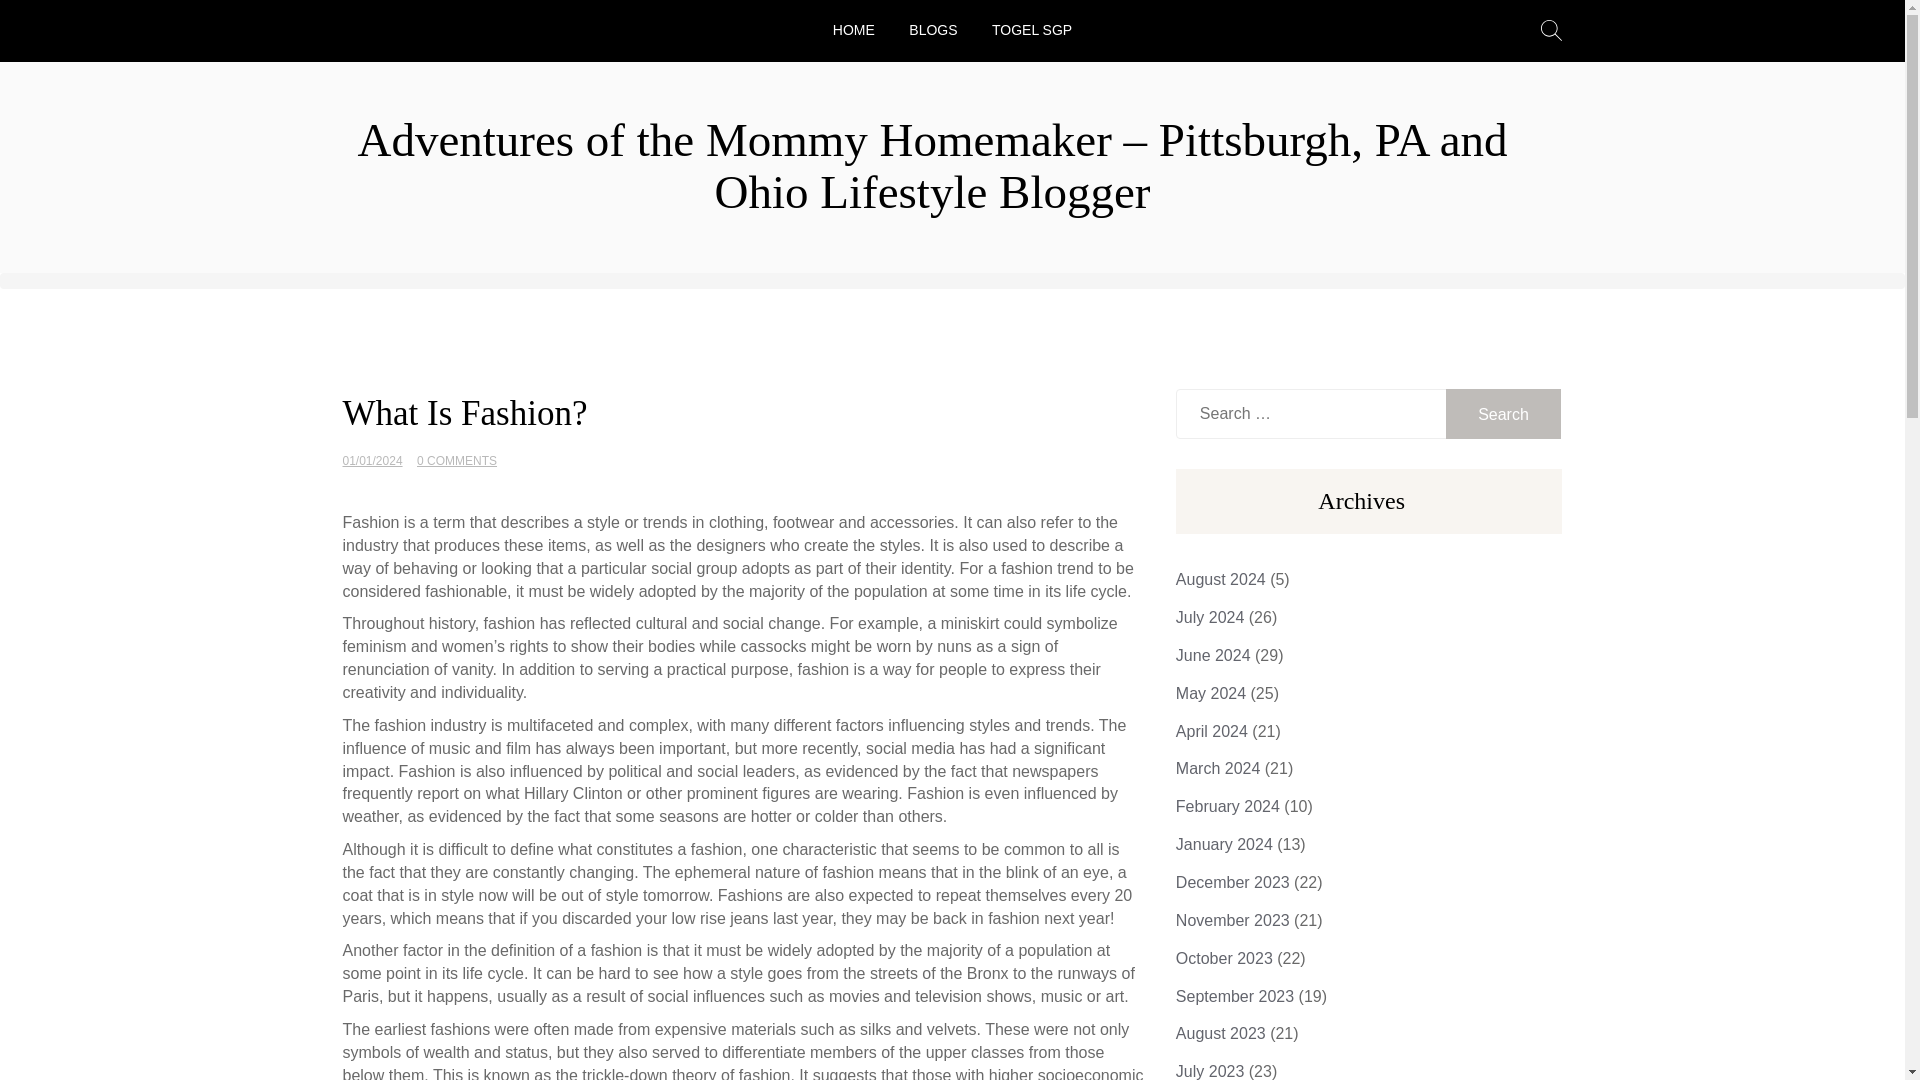 The image size is (1920, 1080). What do you see at coordinates (1213, 655) in the screenshot?
I see `June 2024` at bounding box center [1213, 655].